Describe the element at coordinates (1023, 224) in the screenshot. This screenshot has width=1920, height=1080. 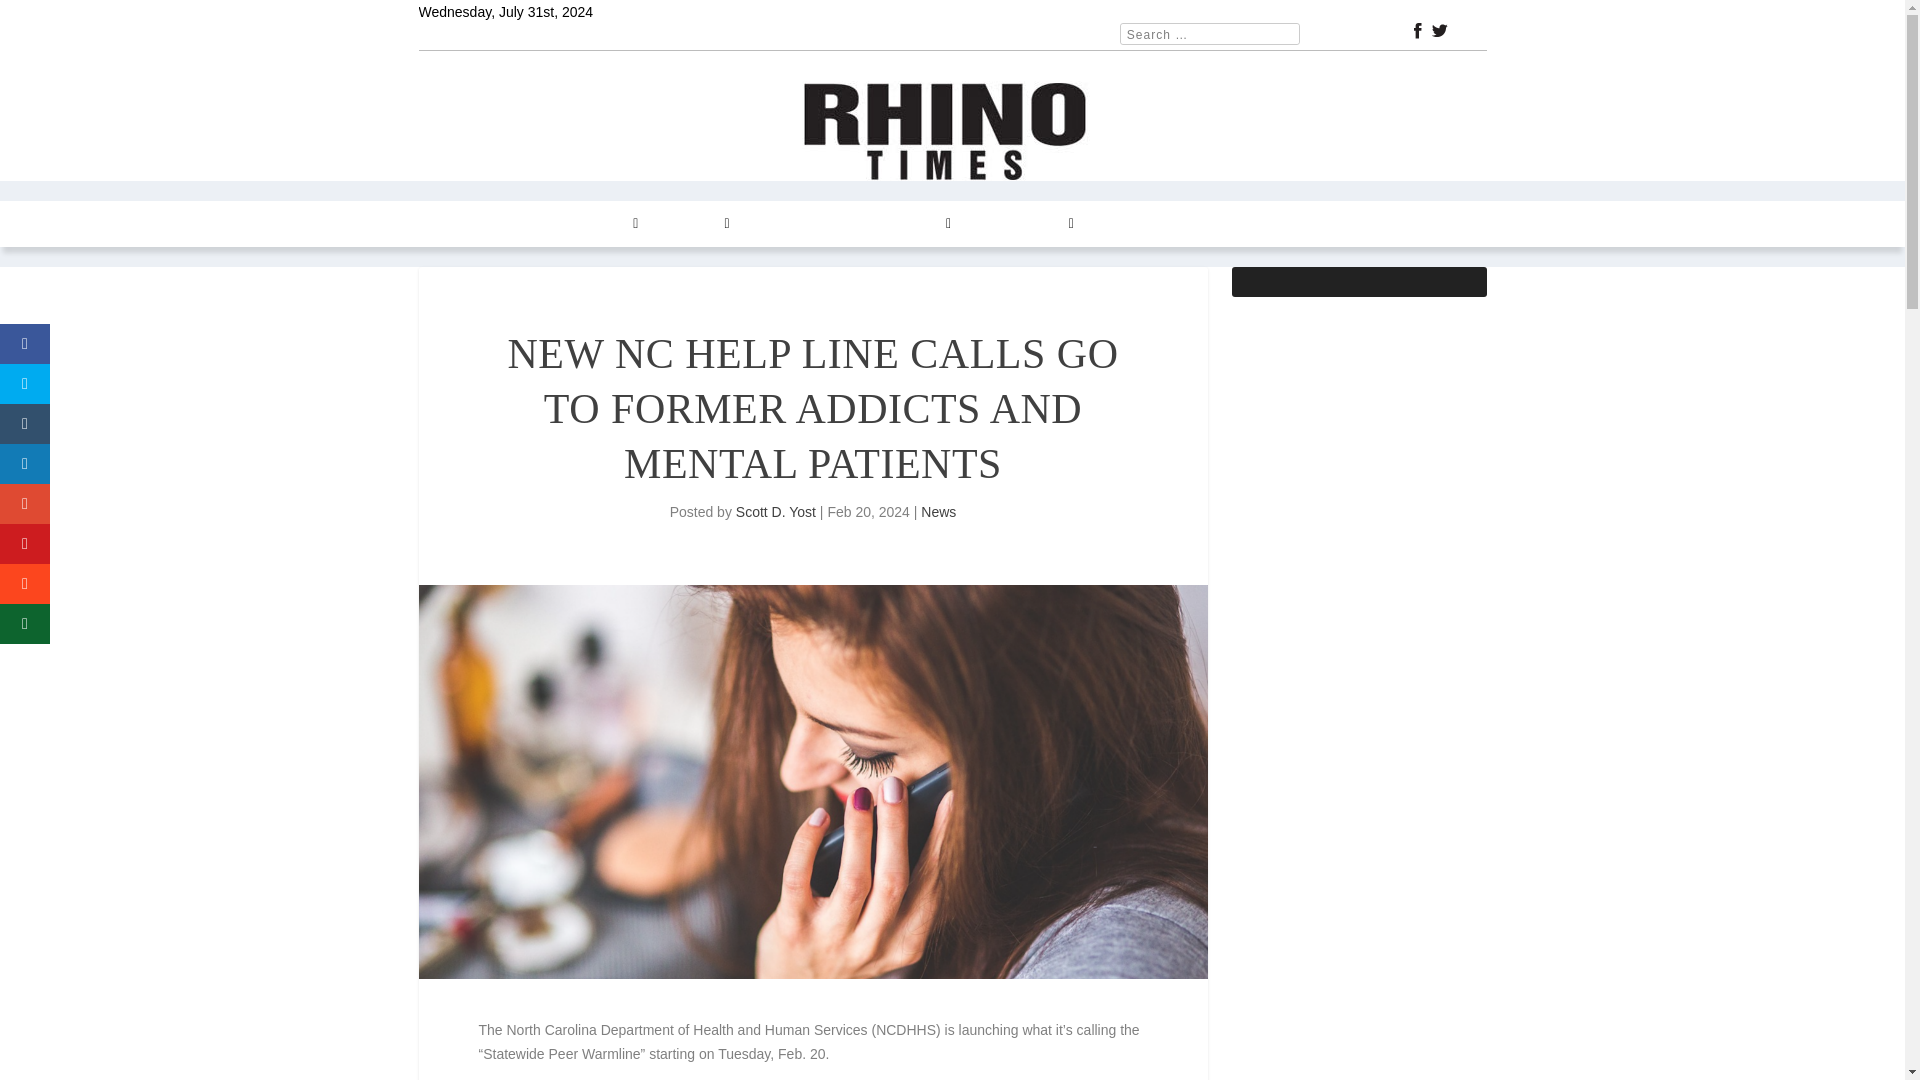
I see `CONTACT US` at that location.